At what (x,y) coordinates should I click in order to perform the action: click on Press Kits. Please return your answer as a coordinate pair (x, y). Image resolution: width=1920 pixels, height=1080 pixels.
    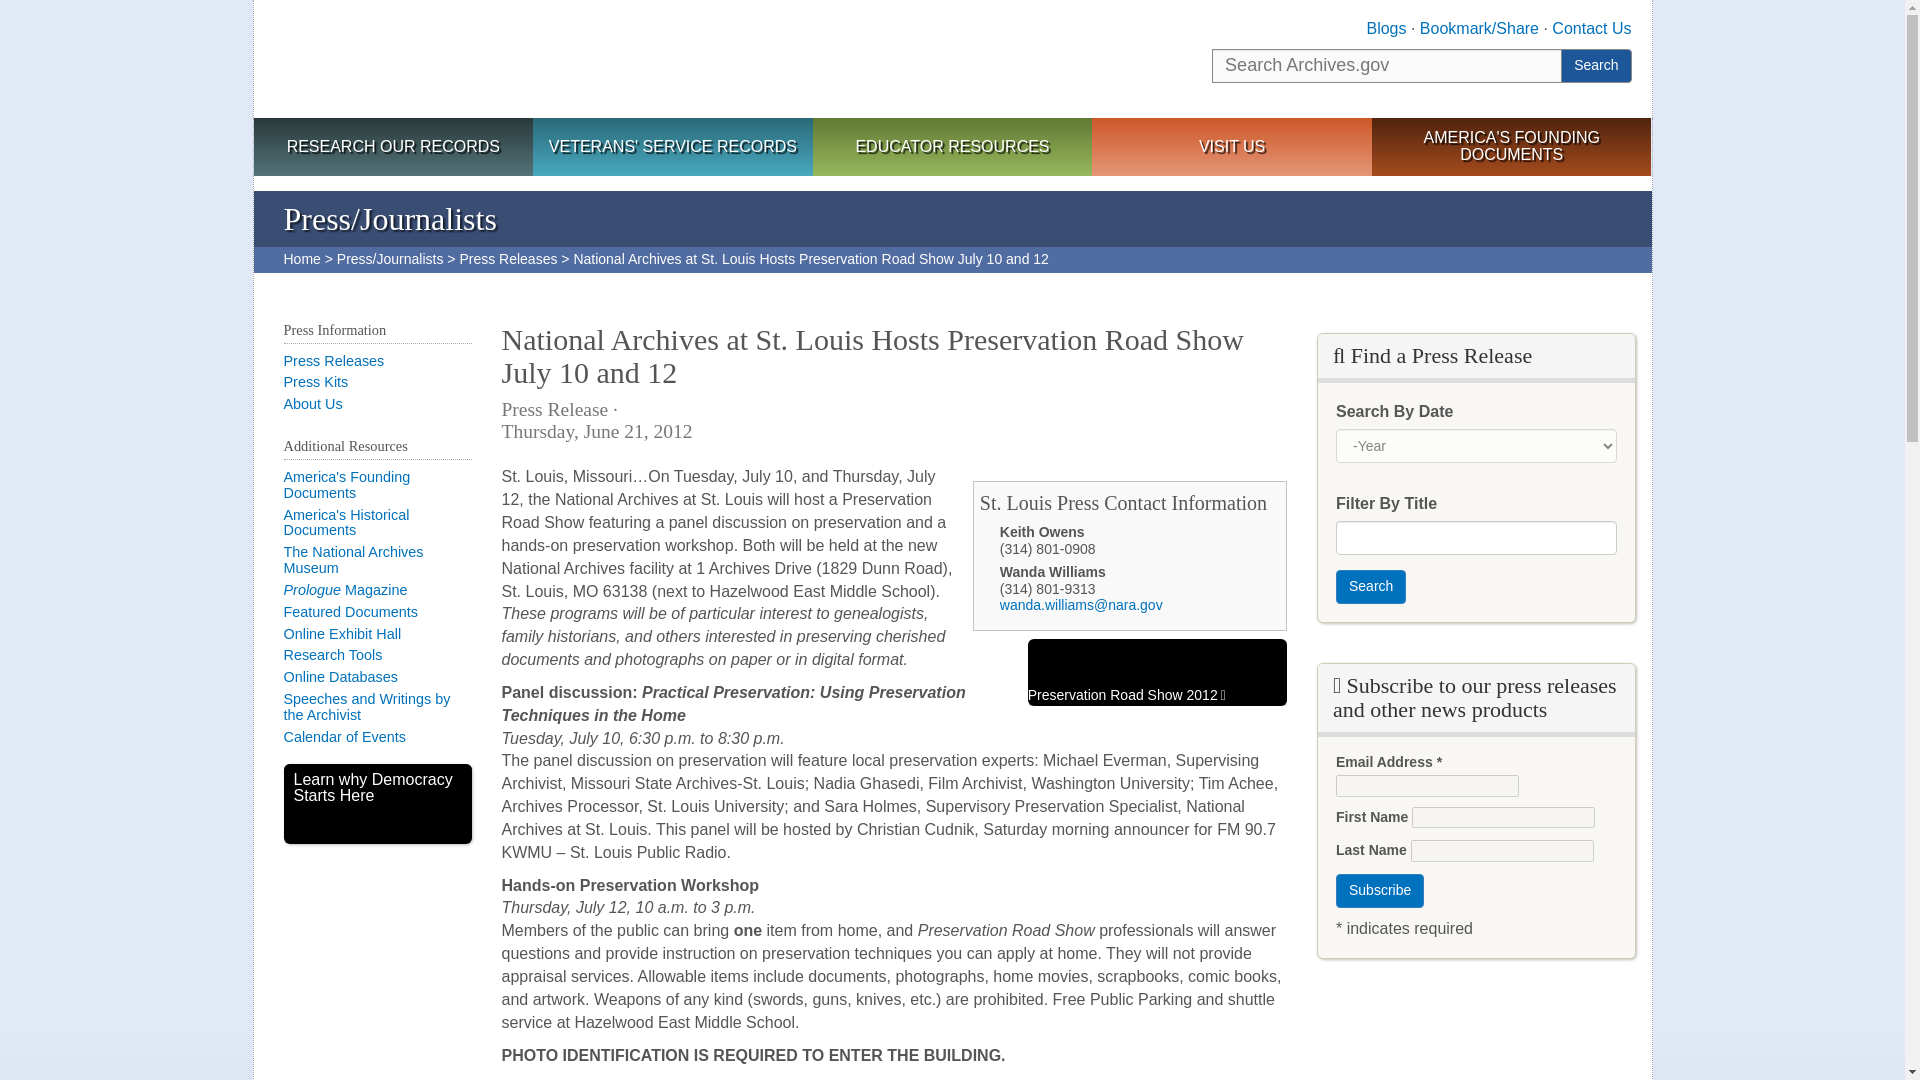
    Looking at the image, I should click on (316, 381).